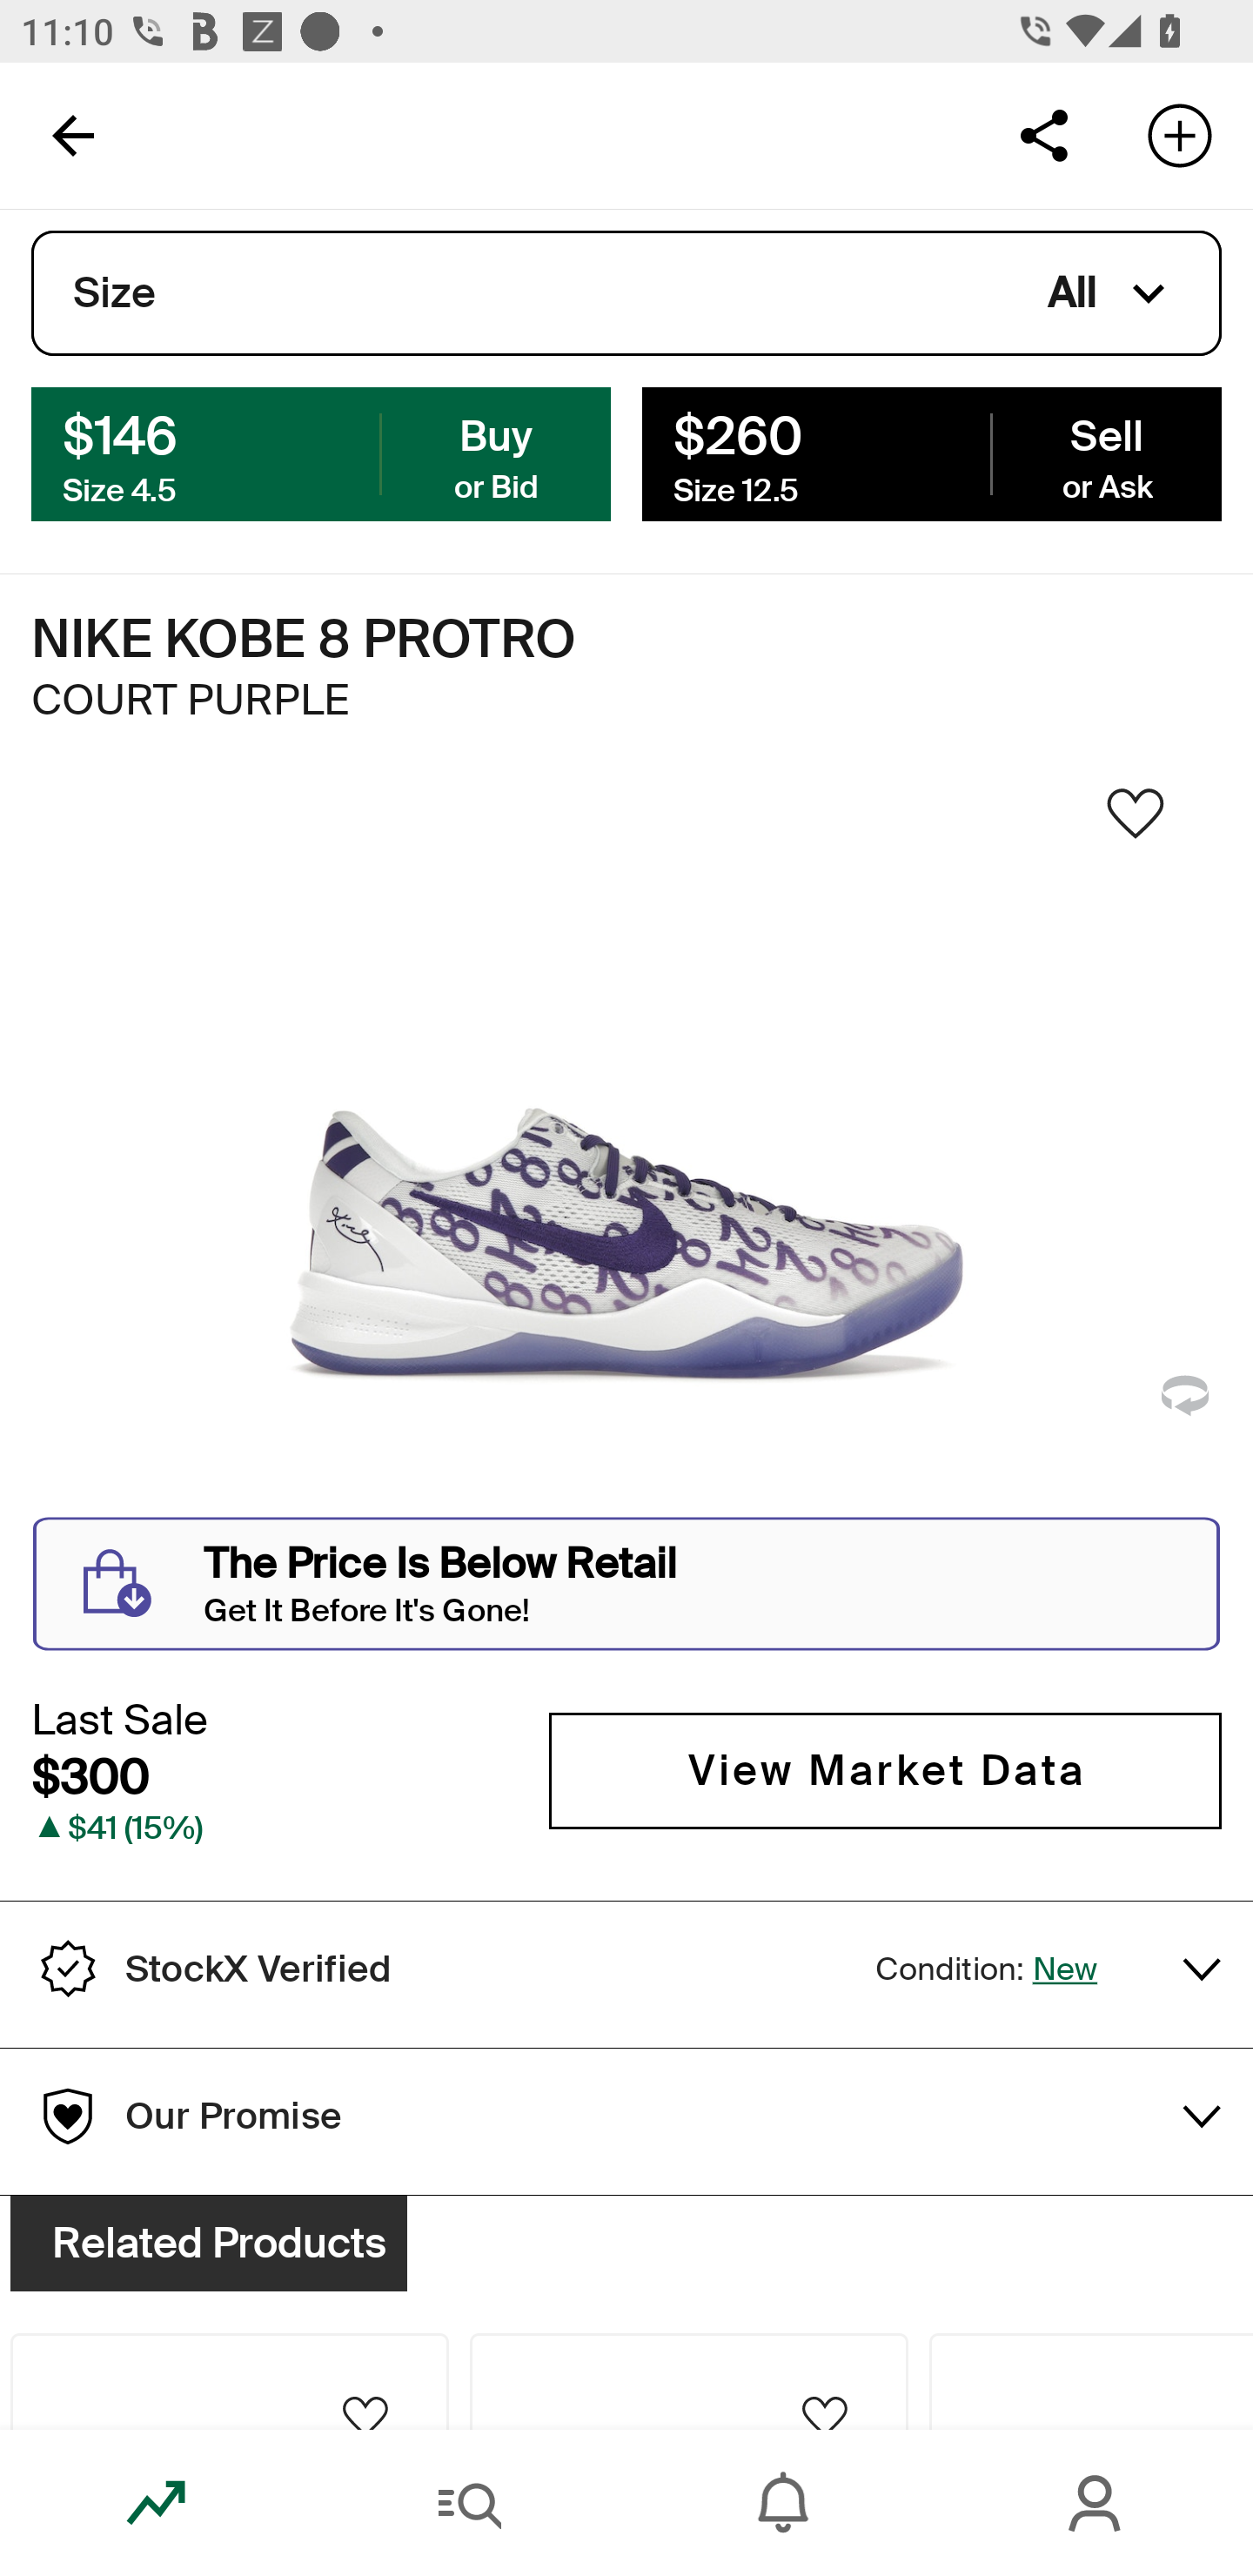  What do you see at coordinates (1043, 134) in the screenshot?
I see `Share` at bounding box center [1043, 134].